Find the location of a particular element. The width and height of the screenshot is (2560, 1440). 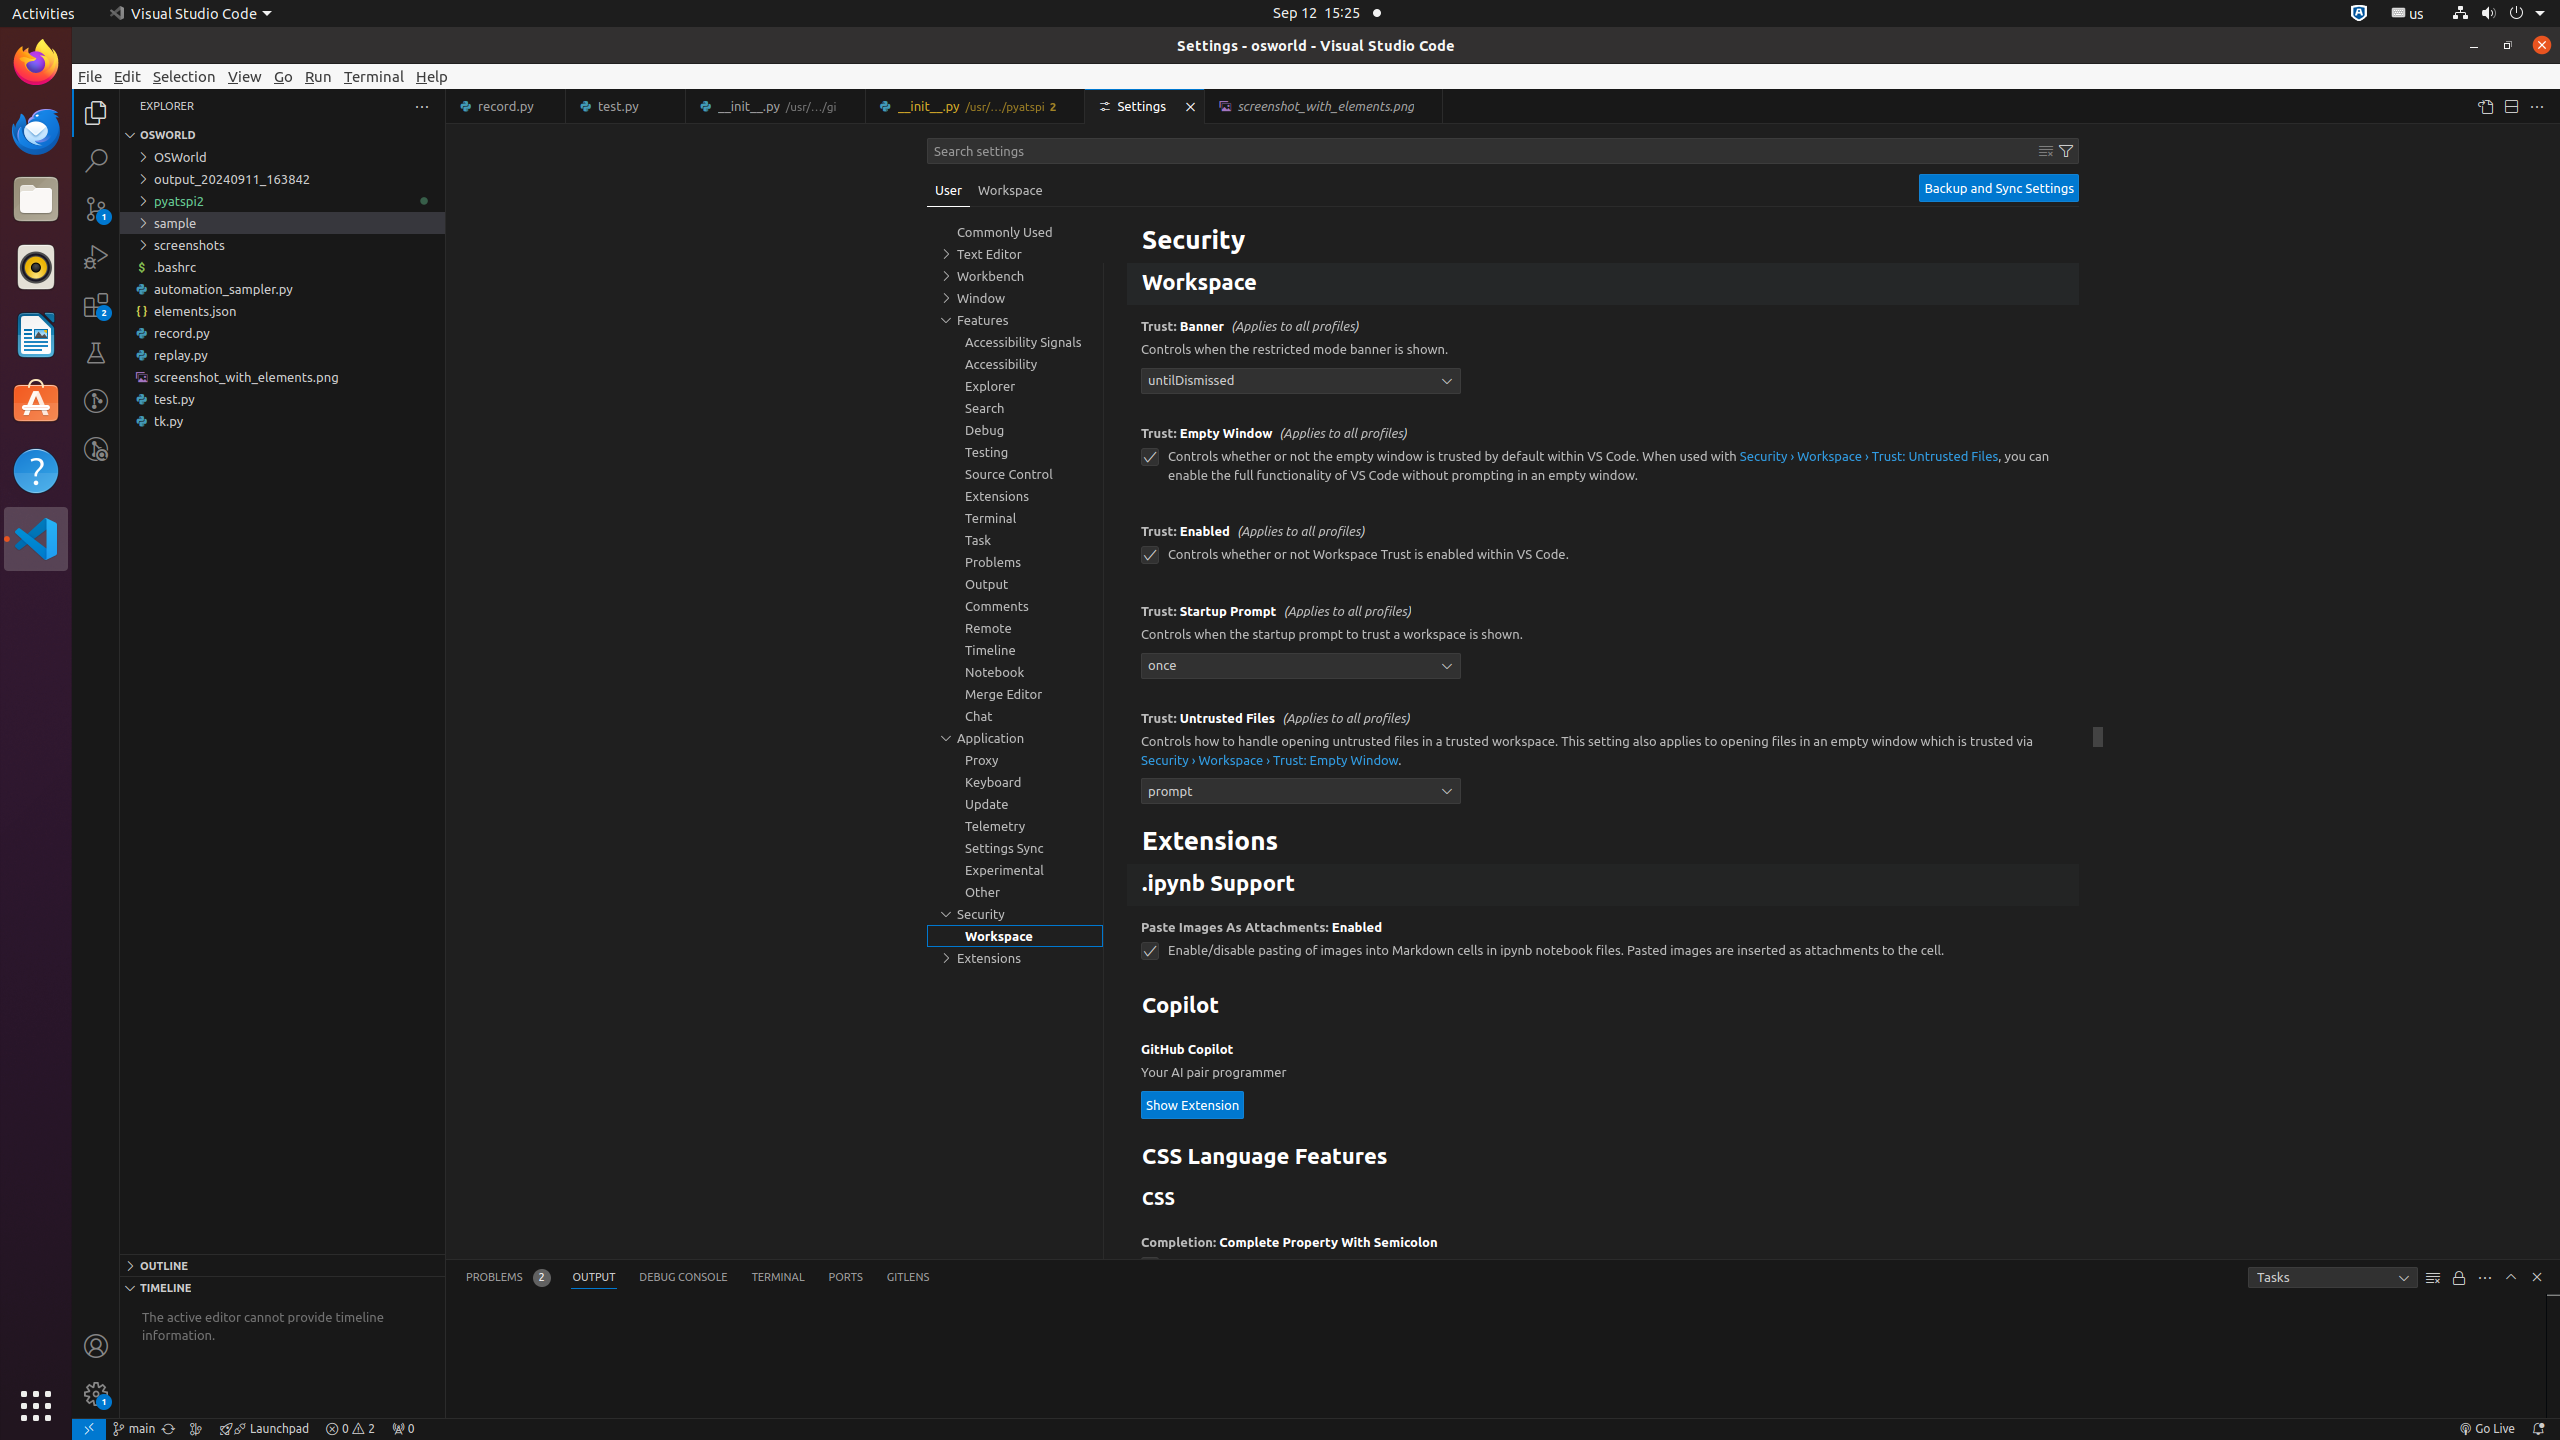

Views and More Actions... is located at coordinates (2485, 1278).